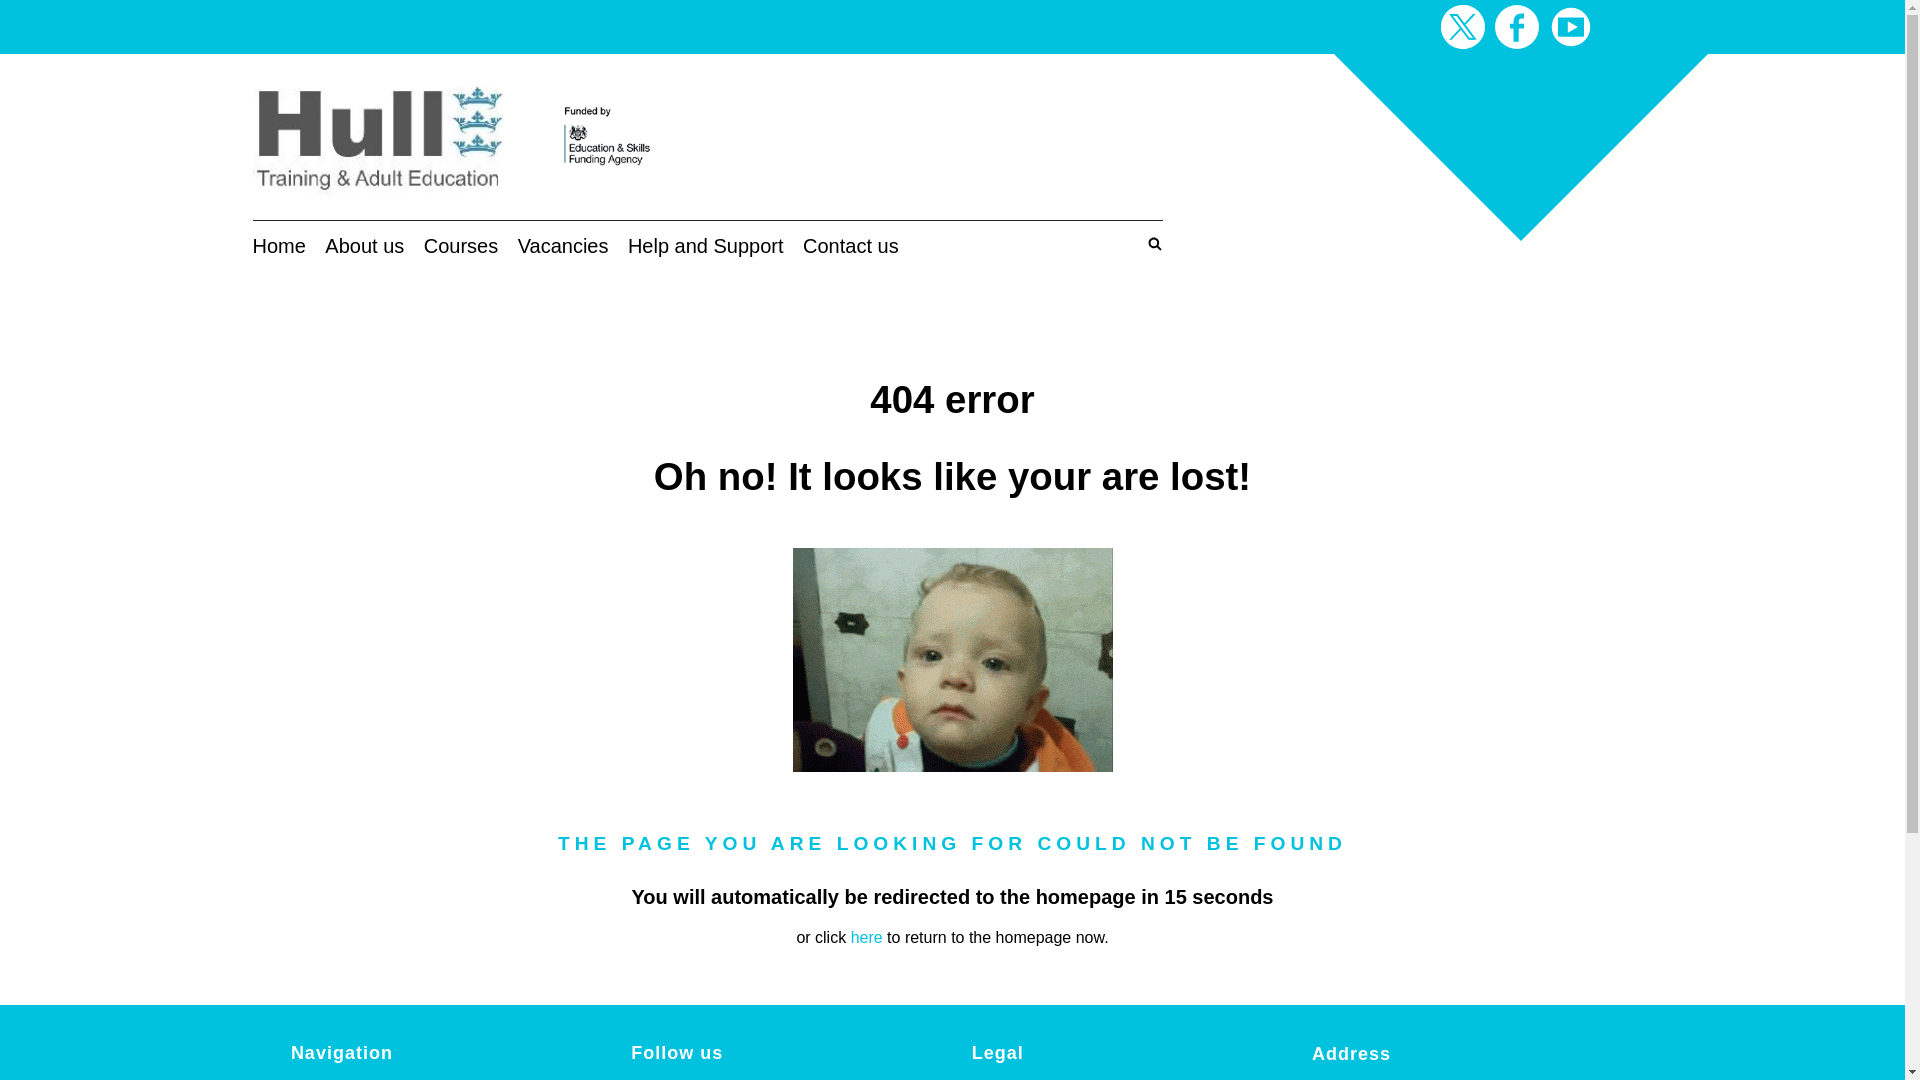 This screenshot has width=1920, height=1080. Describe the element at coordinates (460, 246) in the screenshot. I see `Courses` at that location.